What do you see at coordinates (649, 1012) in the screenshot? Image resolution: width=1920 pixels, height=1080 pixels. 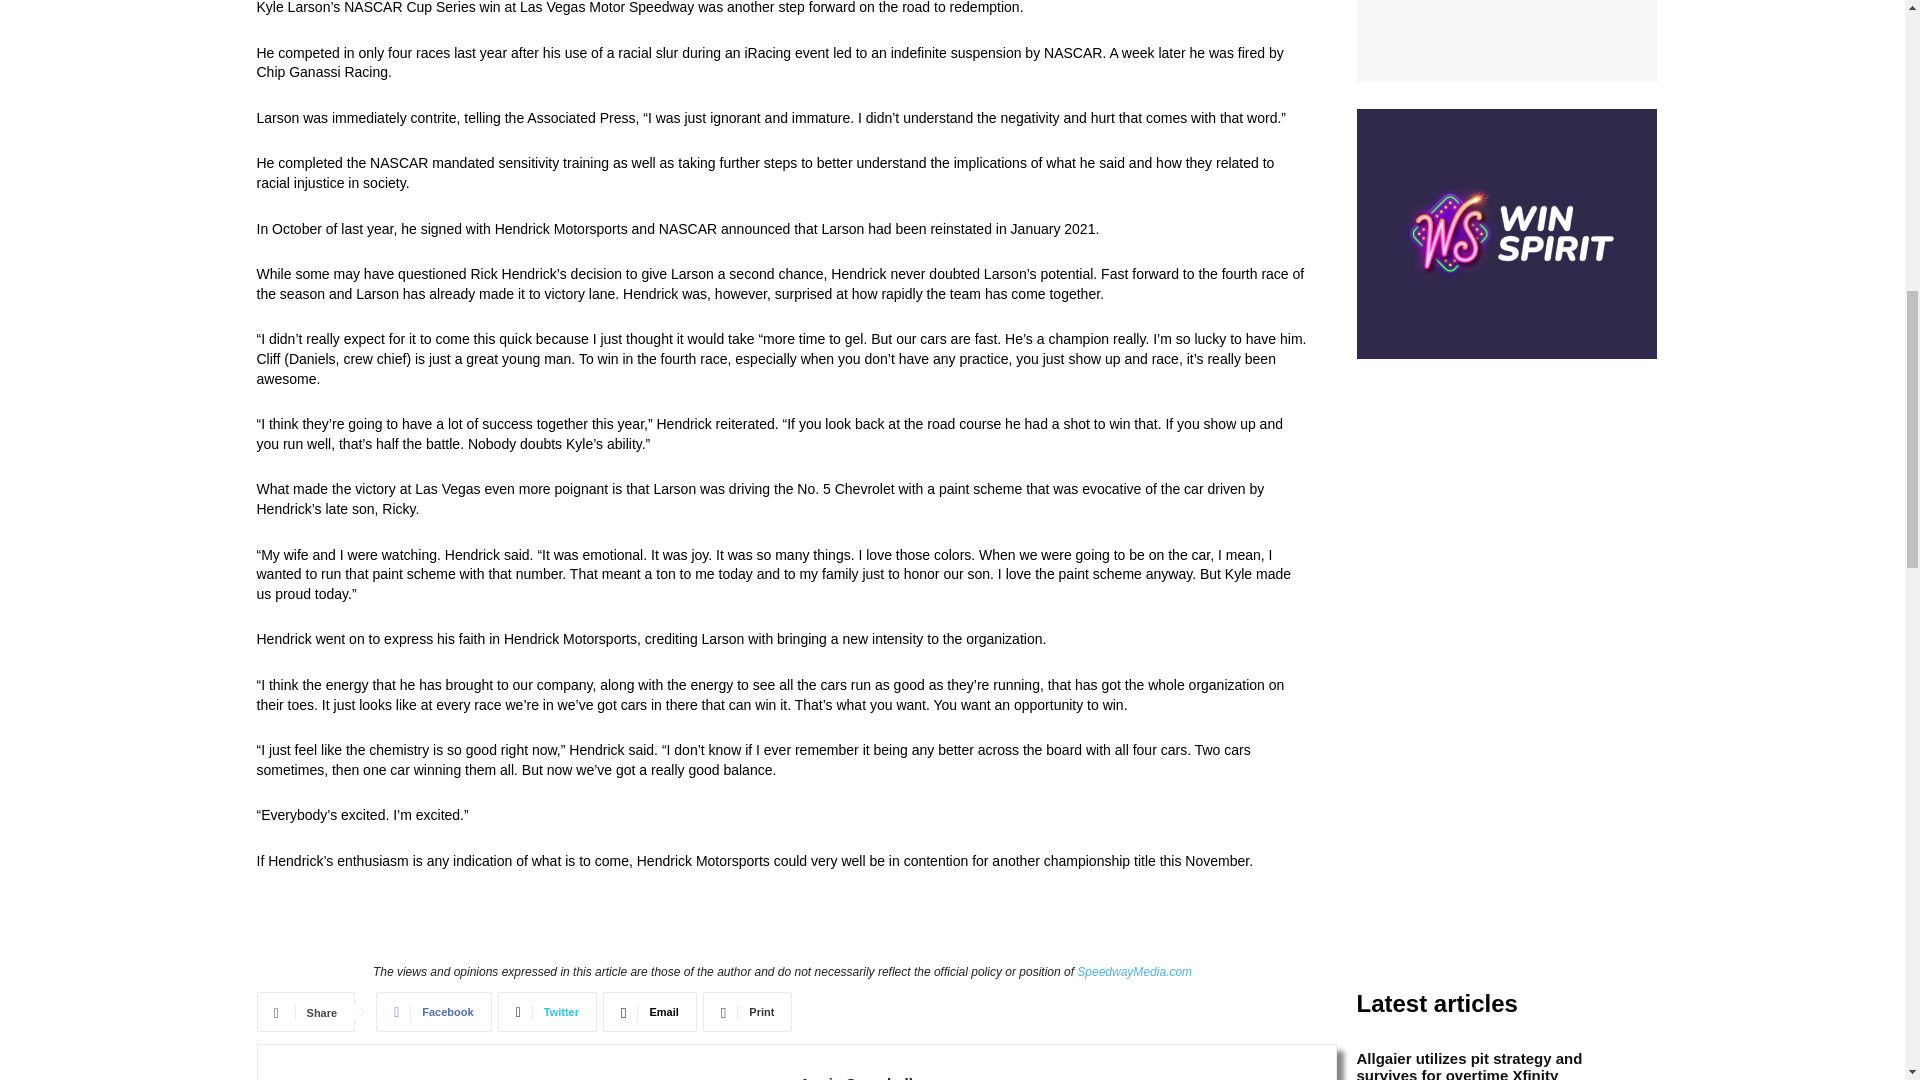 I see `Email` at bounding box center [649, 1012].